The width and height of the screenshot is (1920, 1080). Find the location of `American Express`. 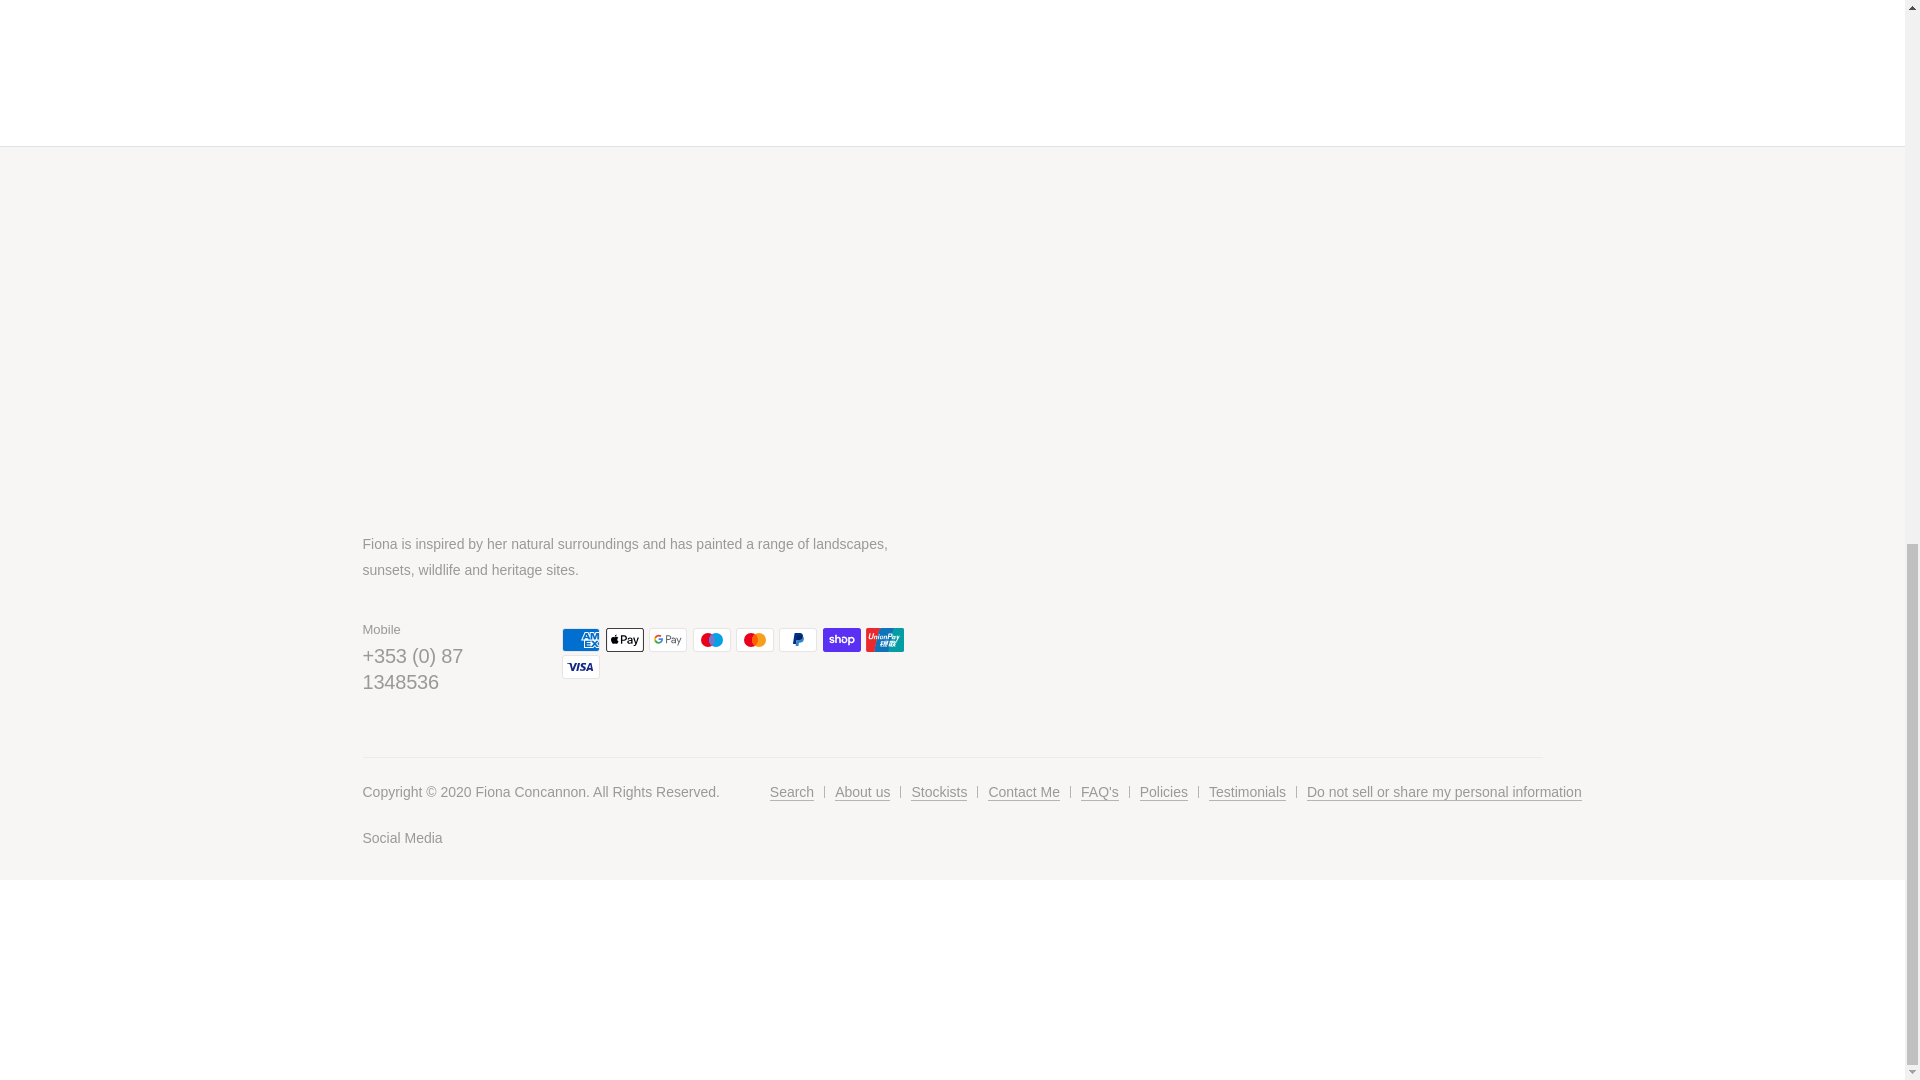

American Express is located at coordinates (580, 640).